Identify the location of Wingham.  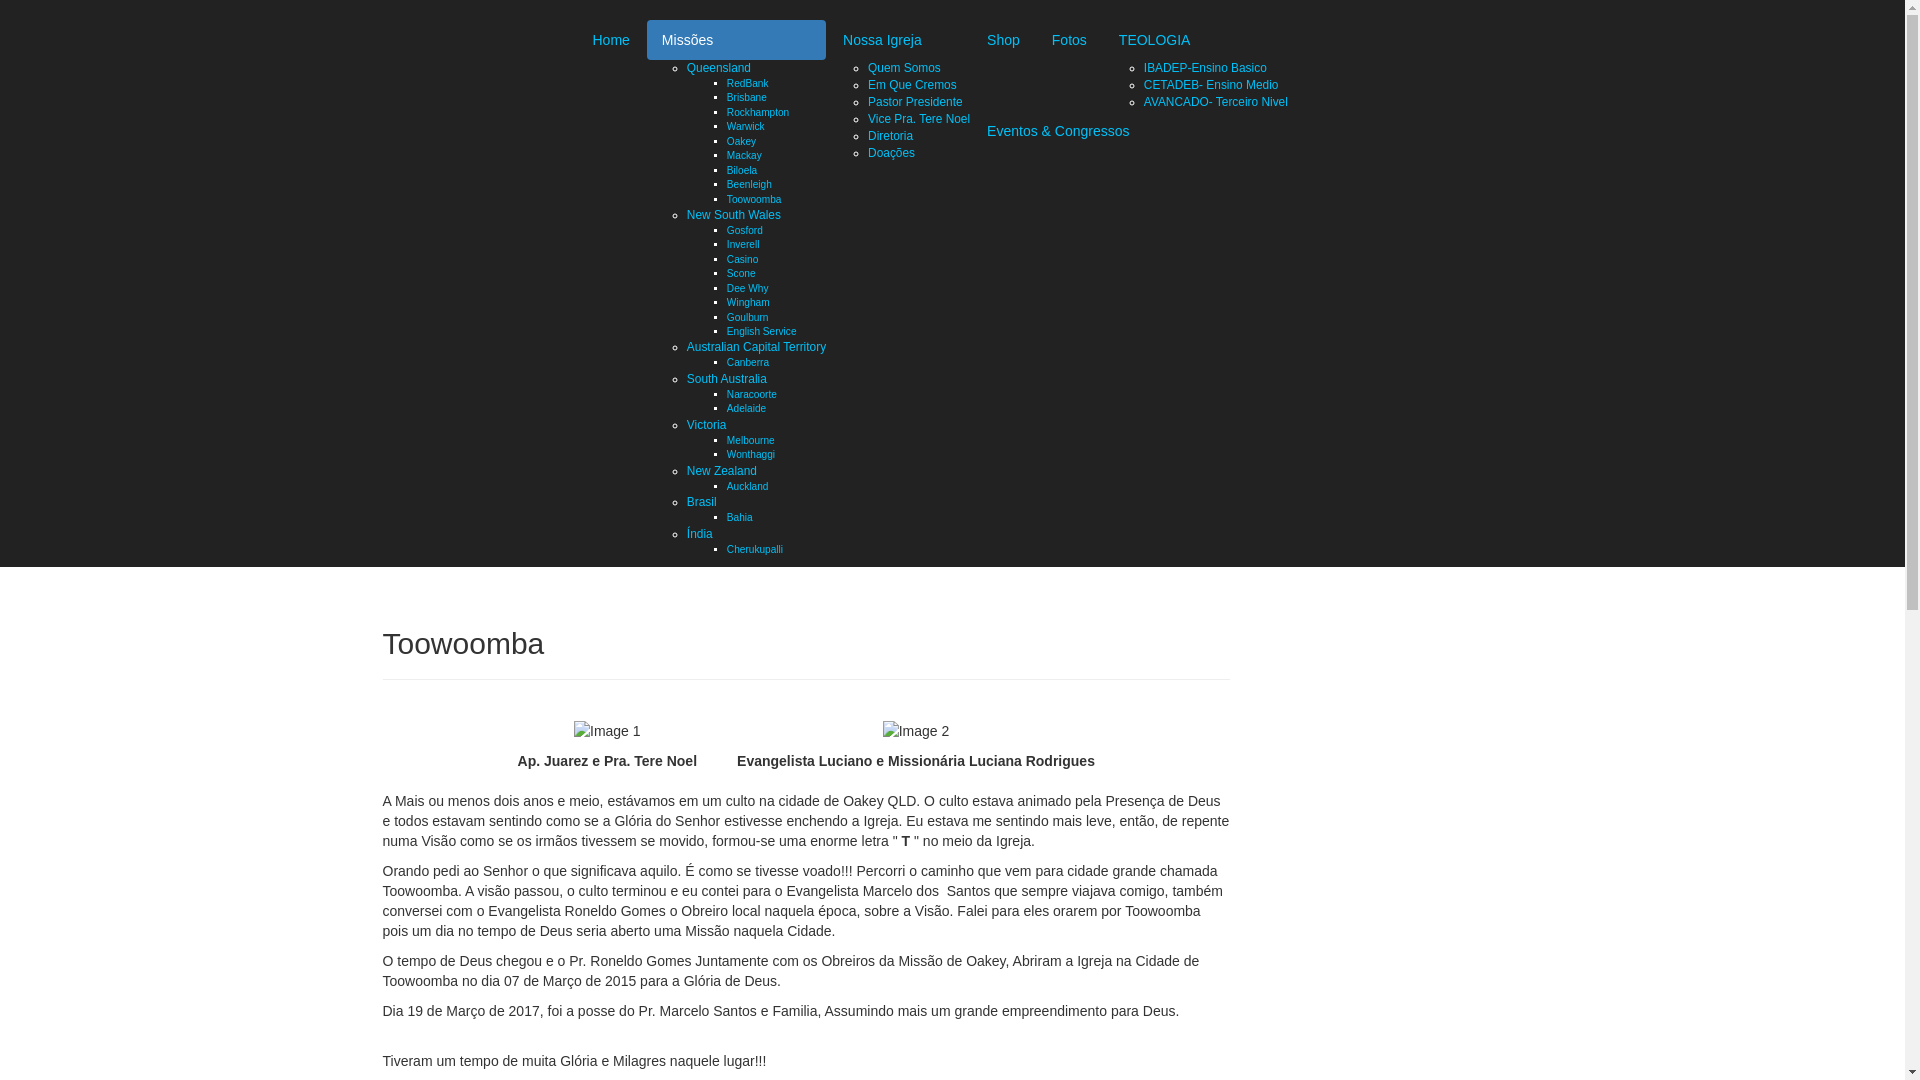
(748, 302).